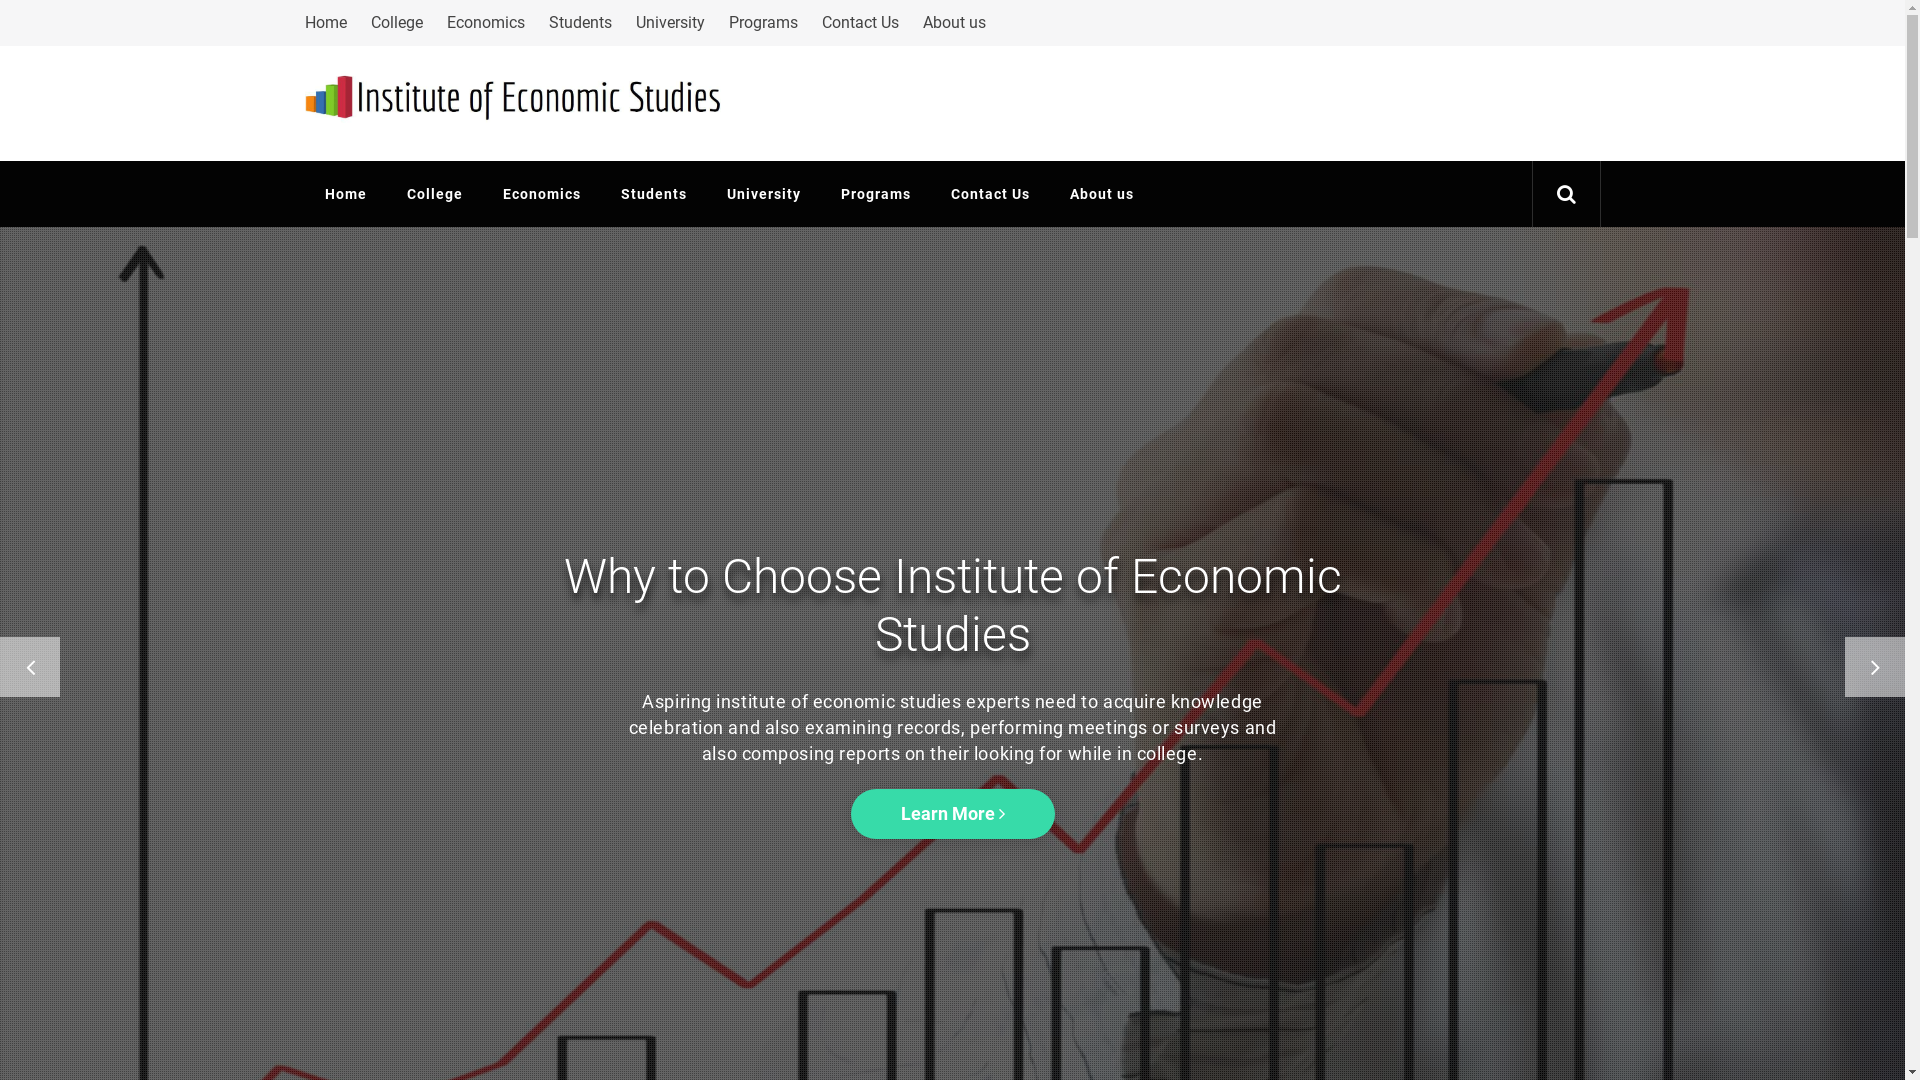 The image size is (1920, 1080). What do you see at coordinates (485, 23) in the screenshot?
I see `Economics` at bounding box center [485, 23].